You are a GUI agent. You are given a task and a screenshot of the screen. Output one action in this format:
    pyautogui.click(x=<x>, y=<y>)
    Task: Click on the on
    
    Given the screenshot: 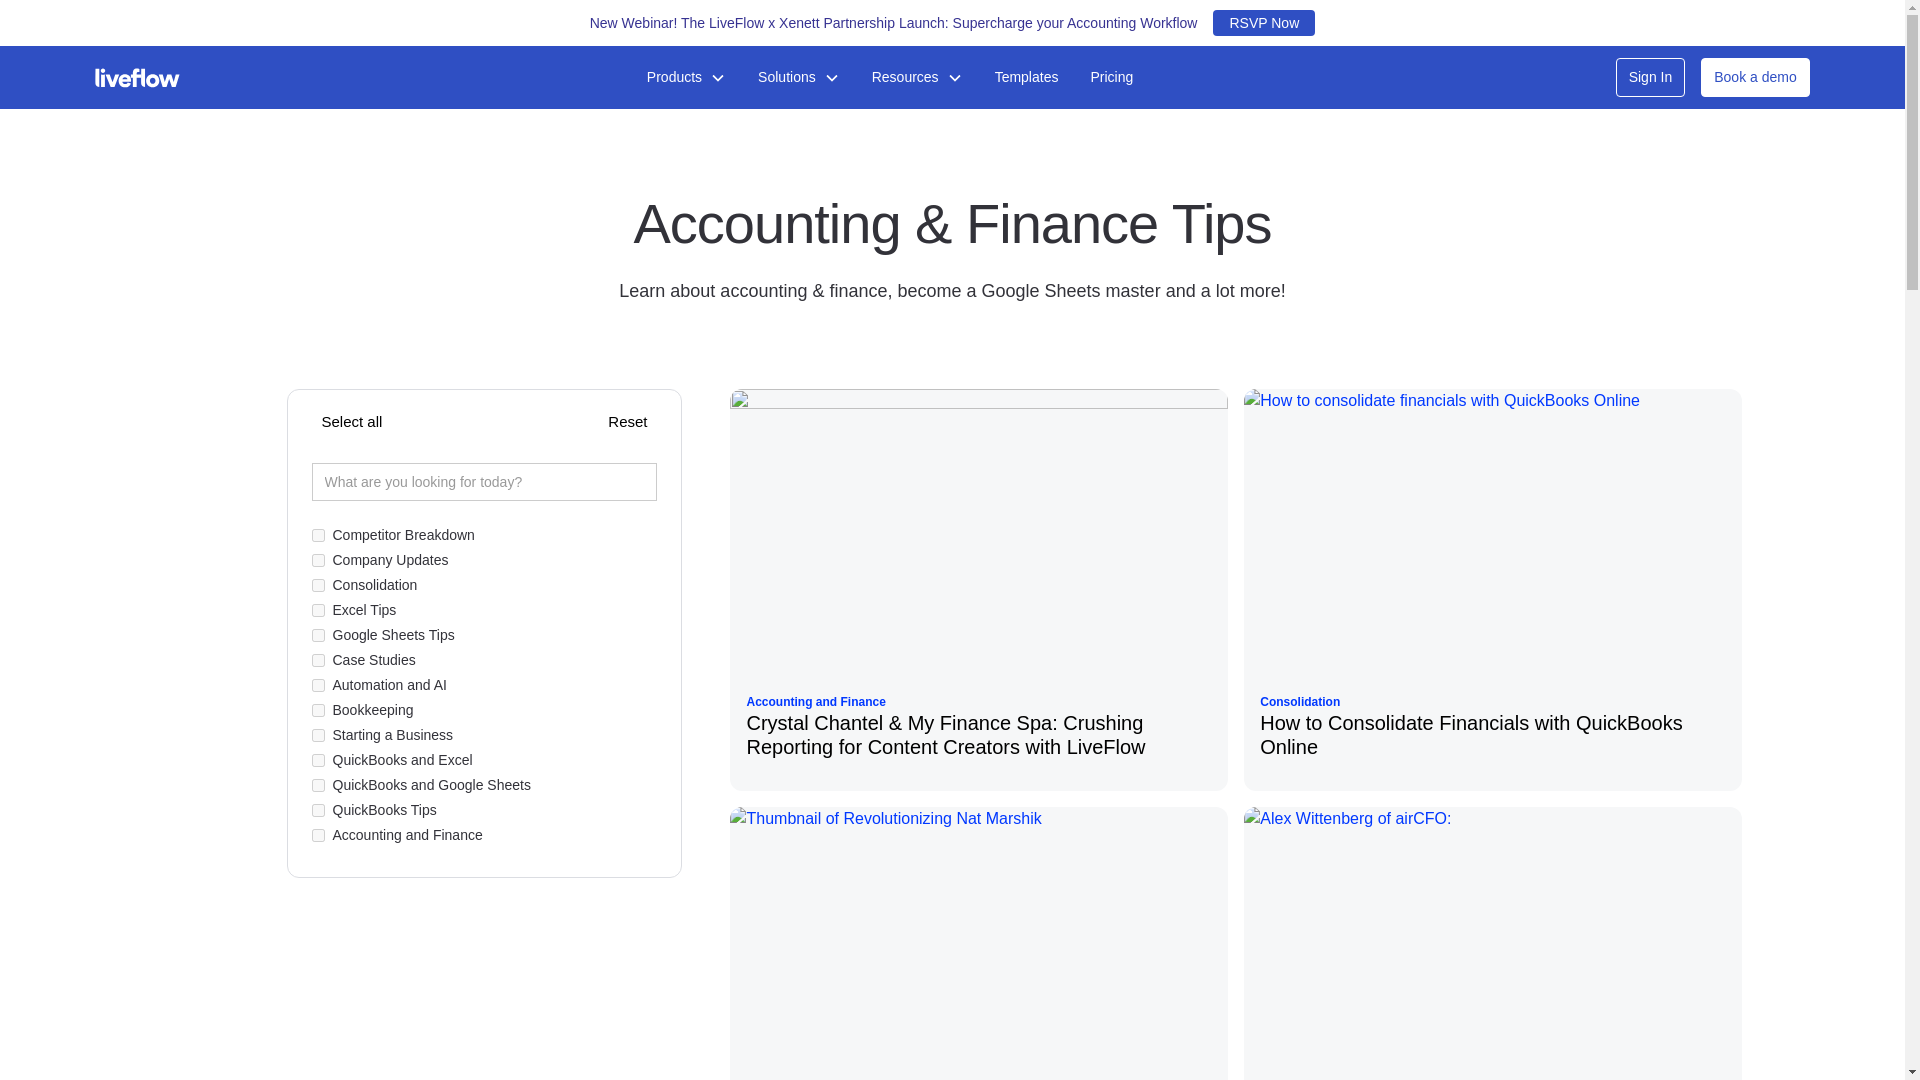 What is the action you would take?
    pyautogui.click(x=318, y=560)
    